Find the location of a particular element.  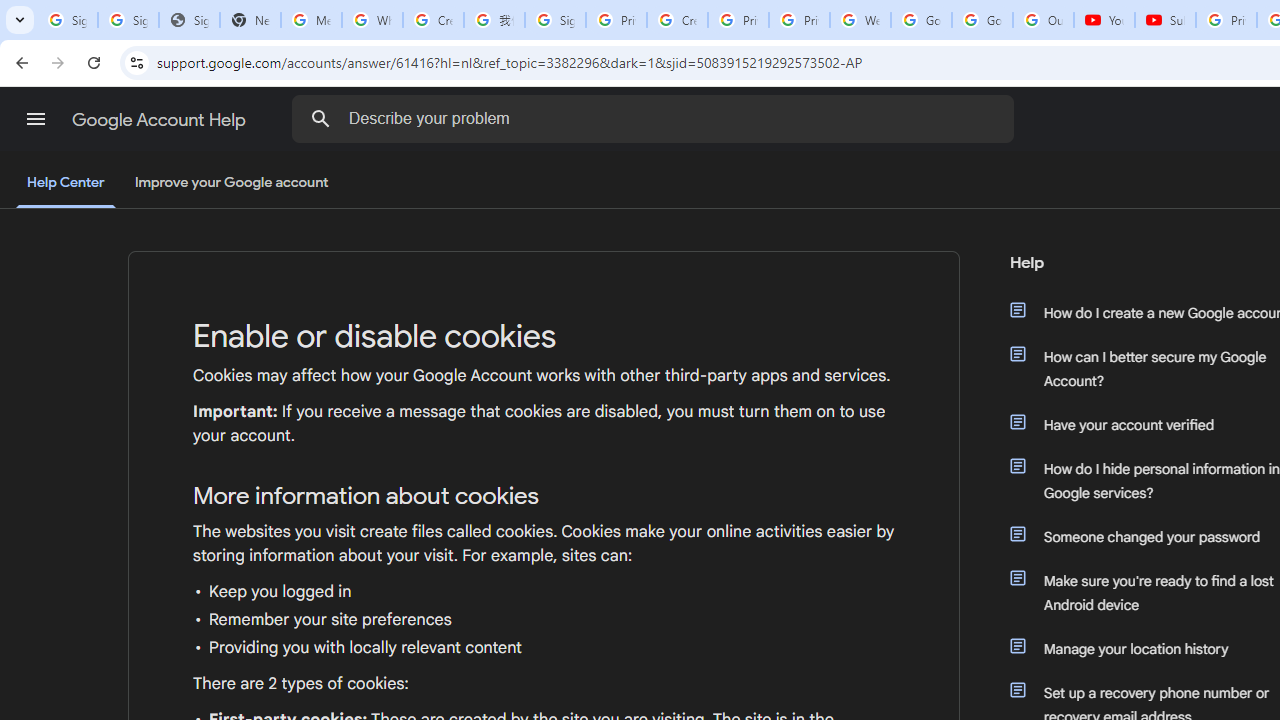

Sign in - Google Accounts is located at coordinates (555, 20).